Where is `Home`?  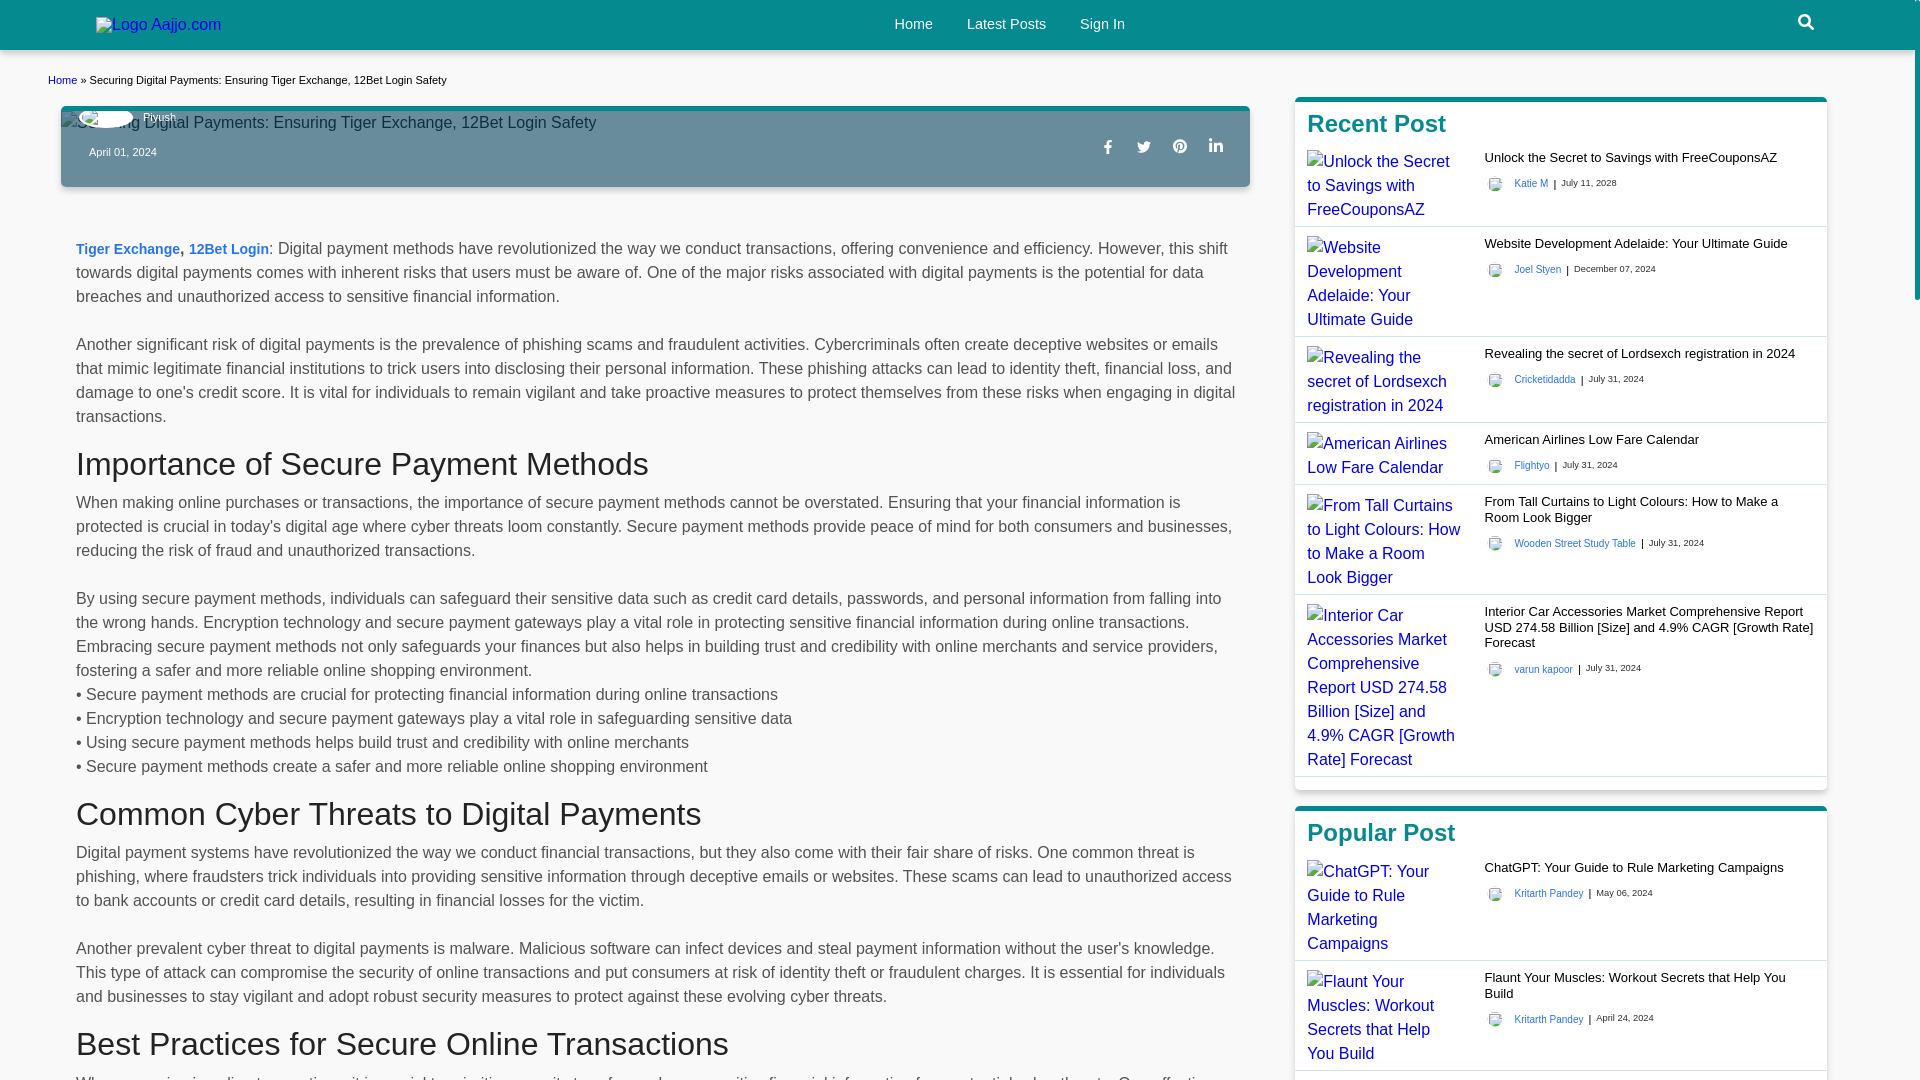 Home is located at coordinates (912, 24).